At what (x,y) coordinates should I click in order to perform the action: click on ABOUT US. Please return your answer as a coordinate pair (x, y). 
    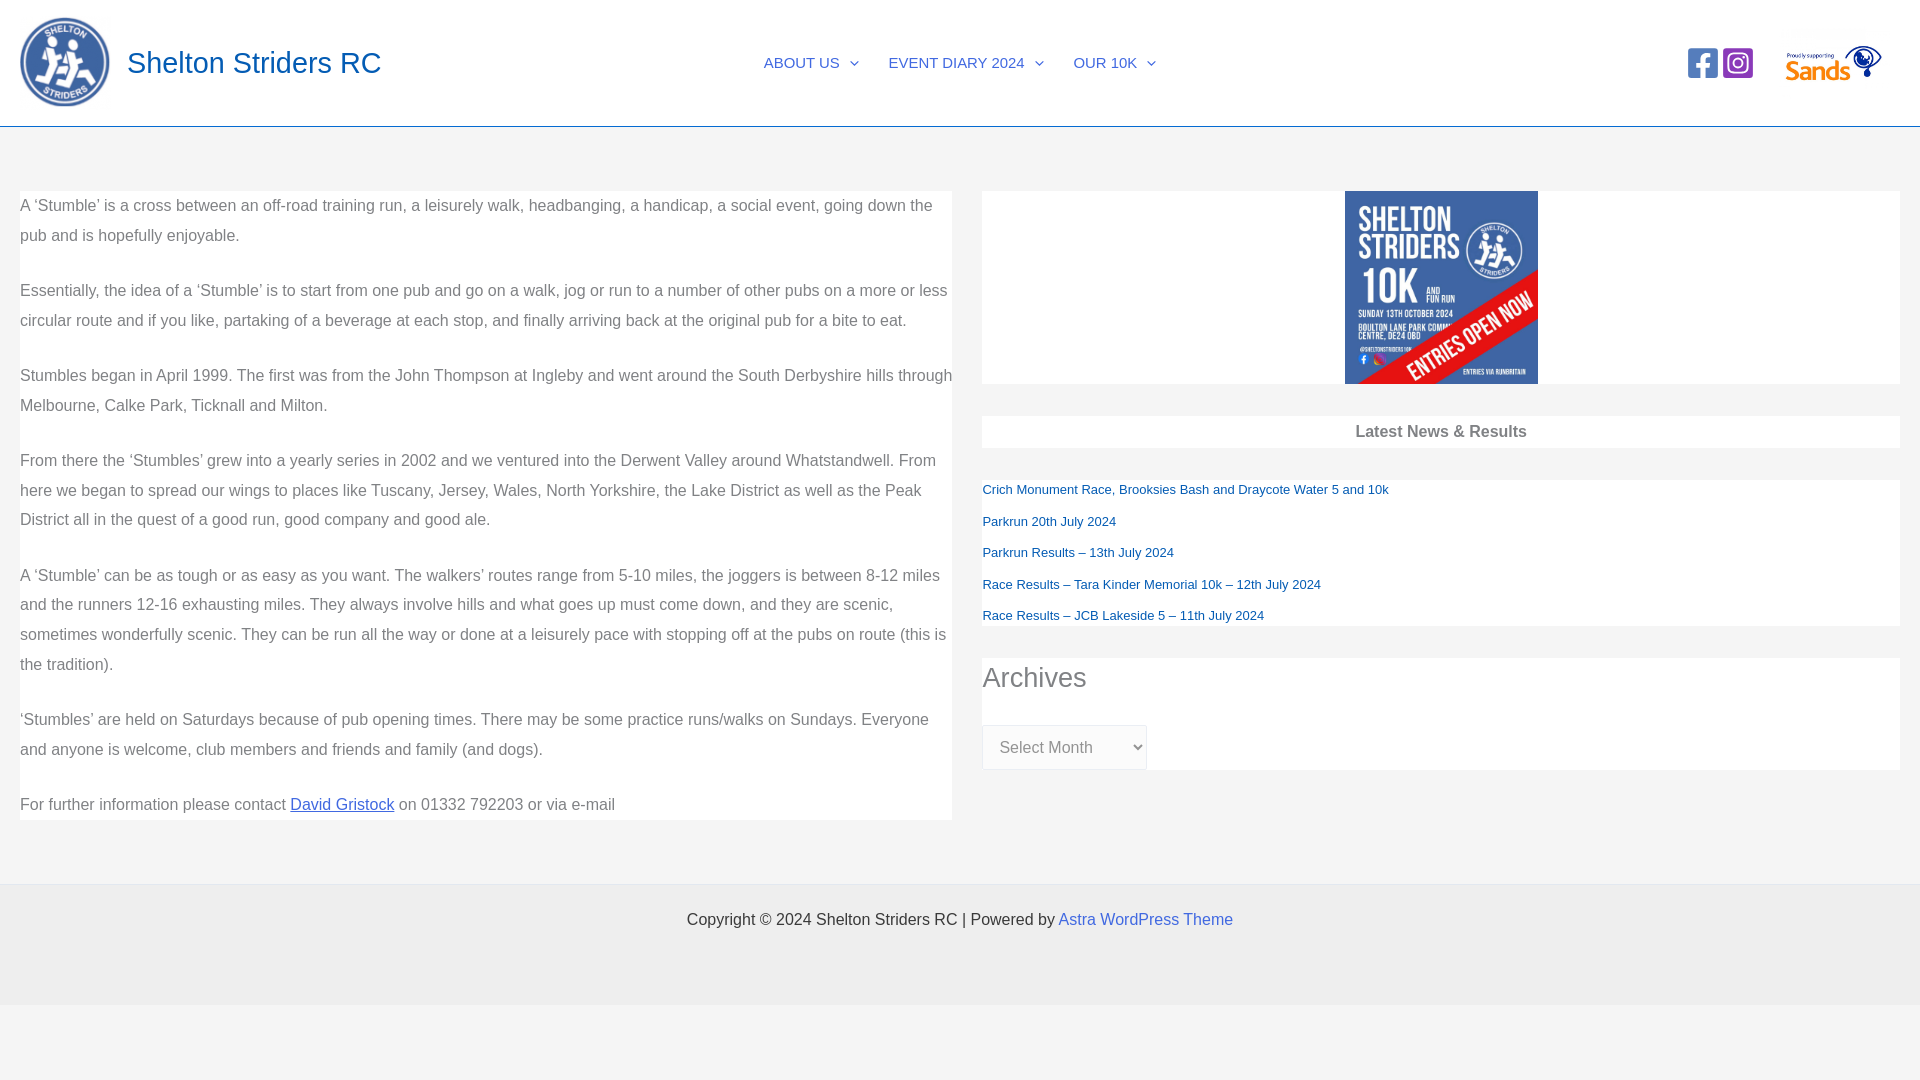
    Looking at the image, I should click on (810, 62).